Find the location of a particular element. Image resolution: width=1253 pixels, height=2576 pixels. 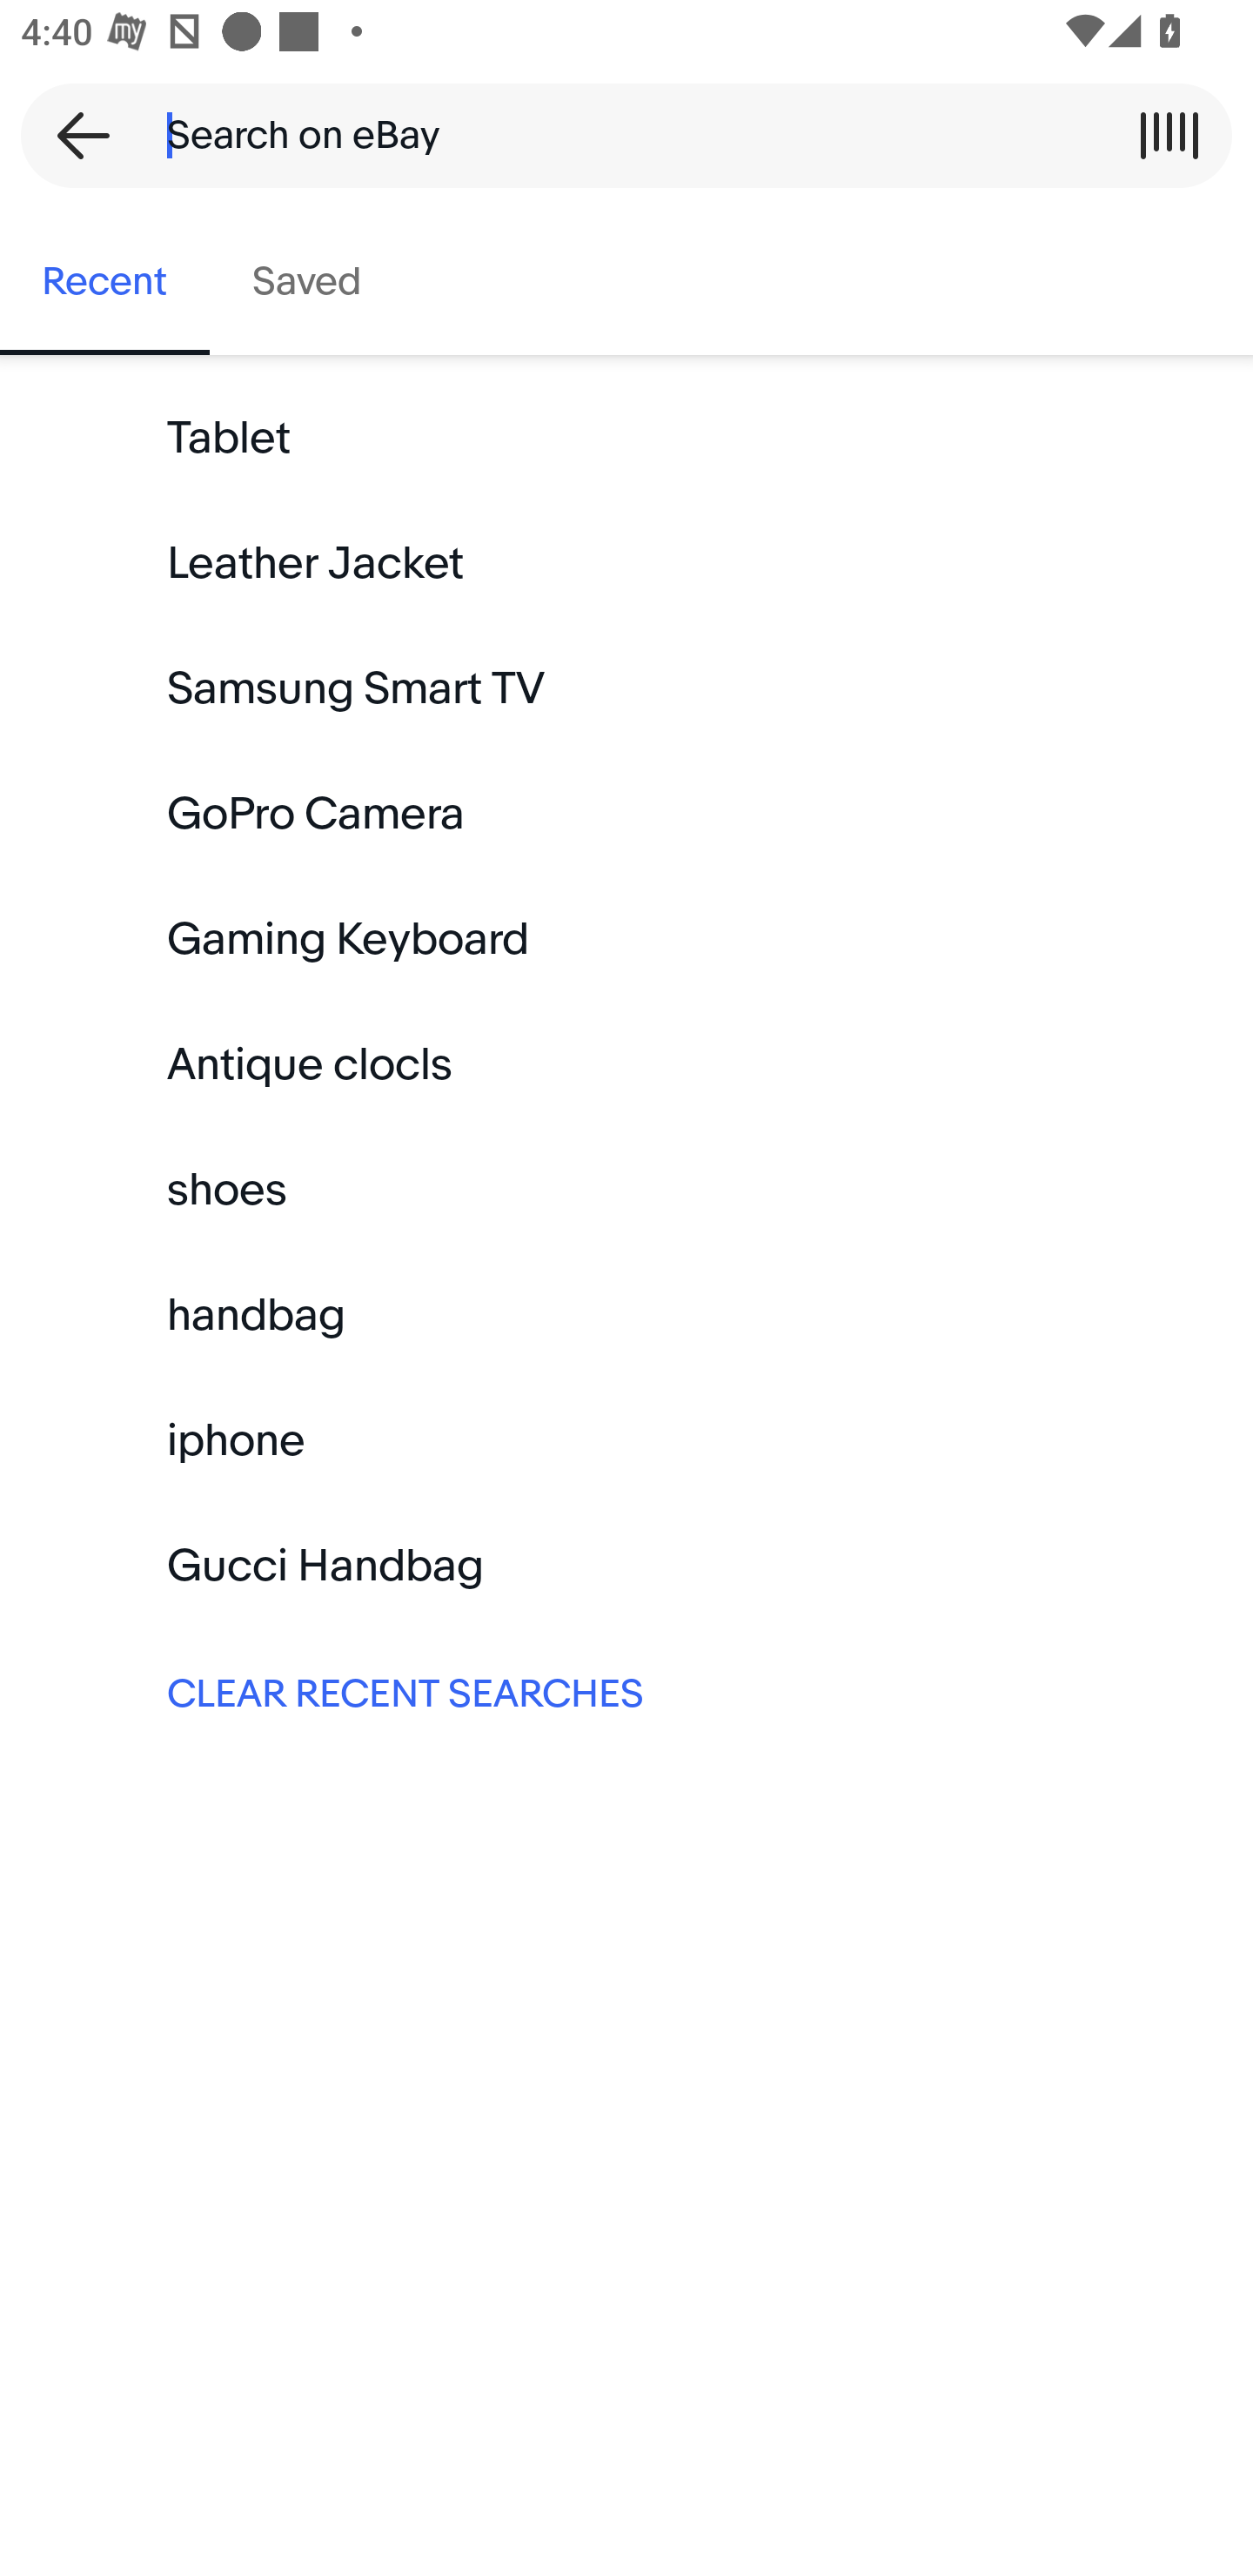

Saved, tab 2 of 2 Saved is located at coordinates (306, 282).